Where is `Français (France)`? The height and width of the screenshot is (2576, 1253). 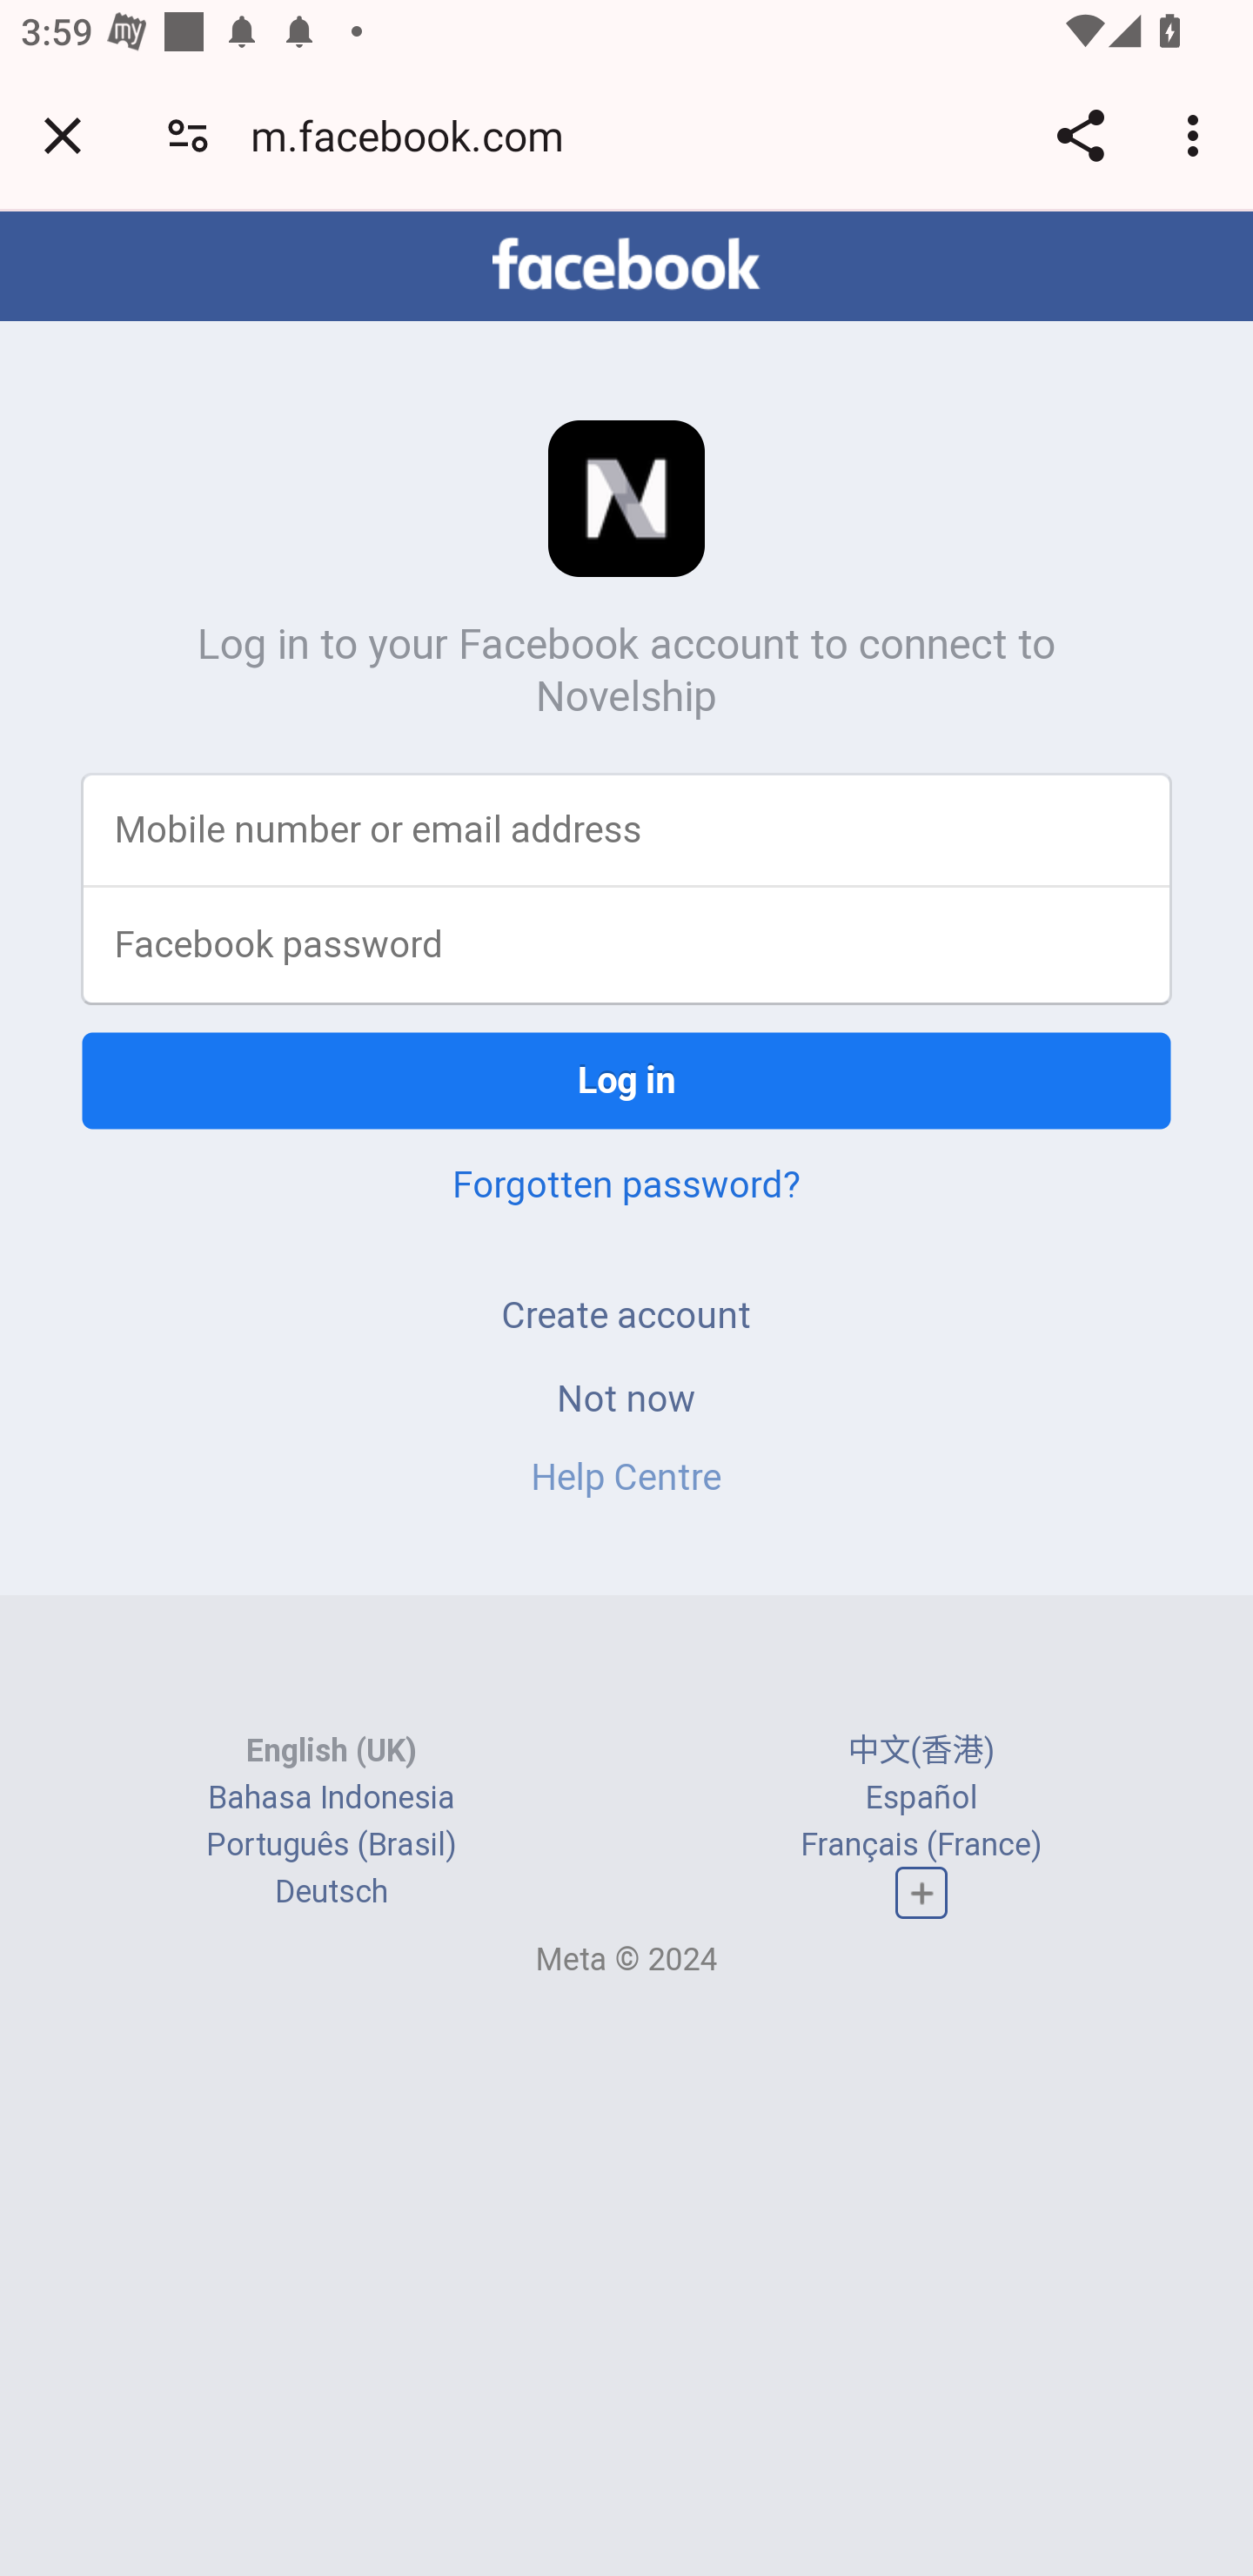 Français (France) is located at coordinates (921, 1844).